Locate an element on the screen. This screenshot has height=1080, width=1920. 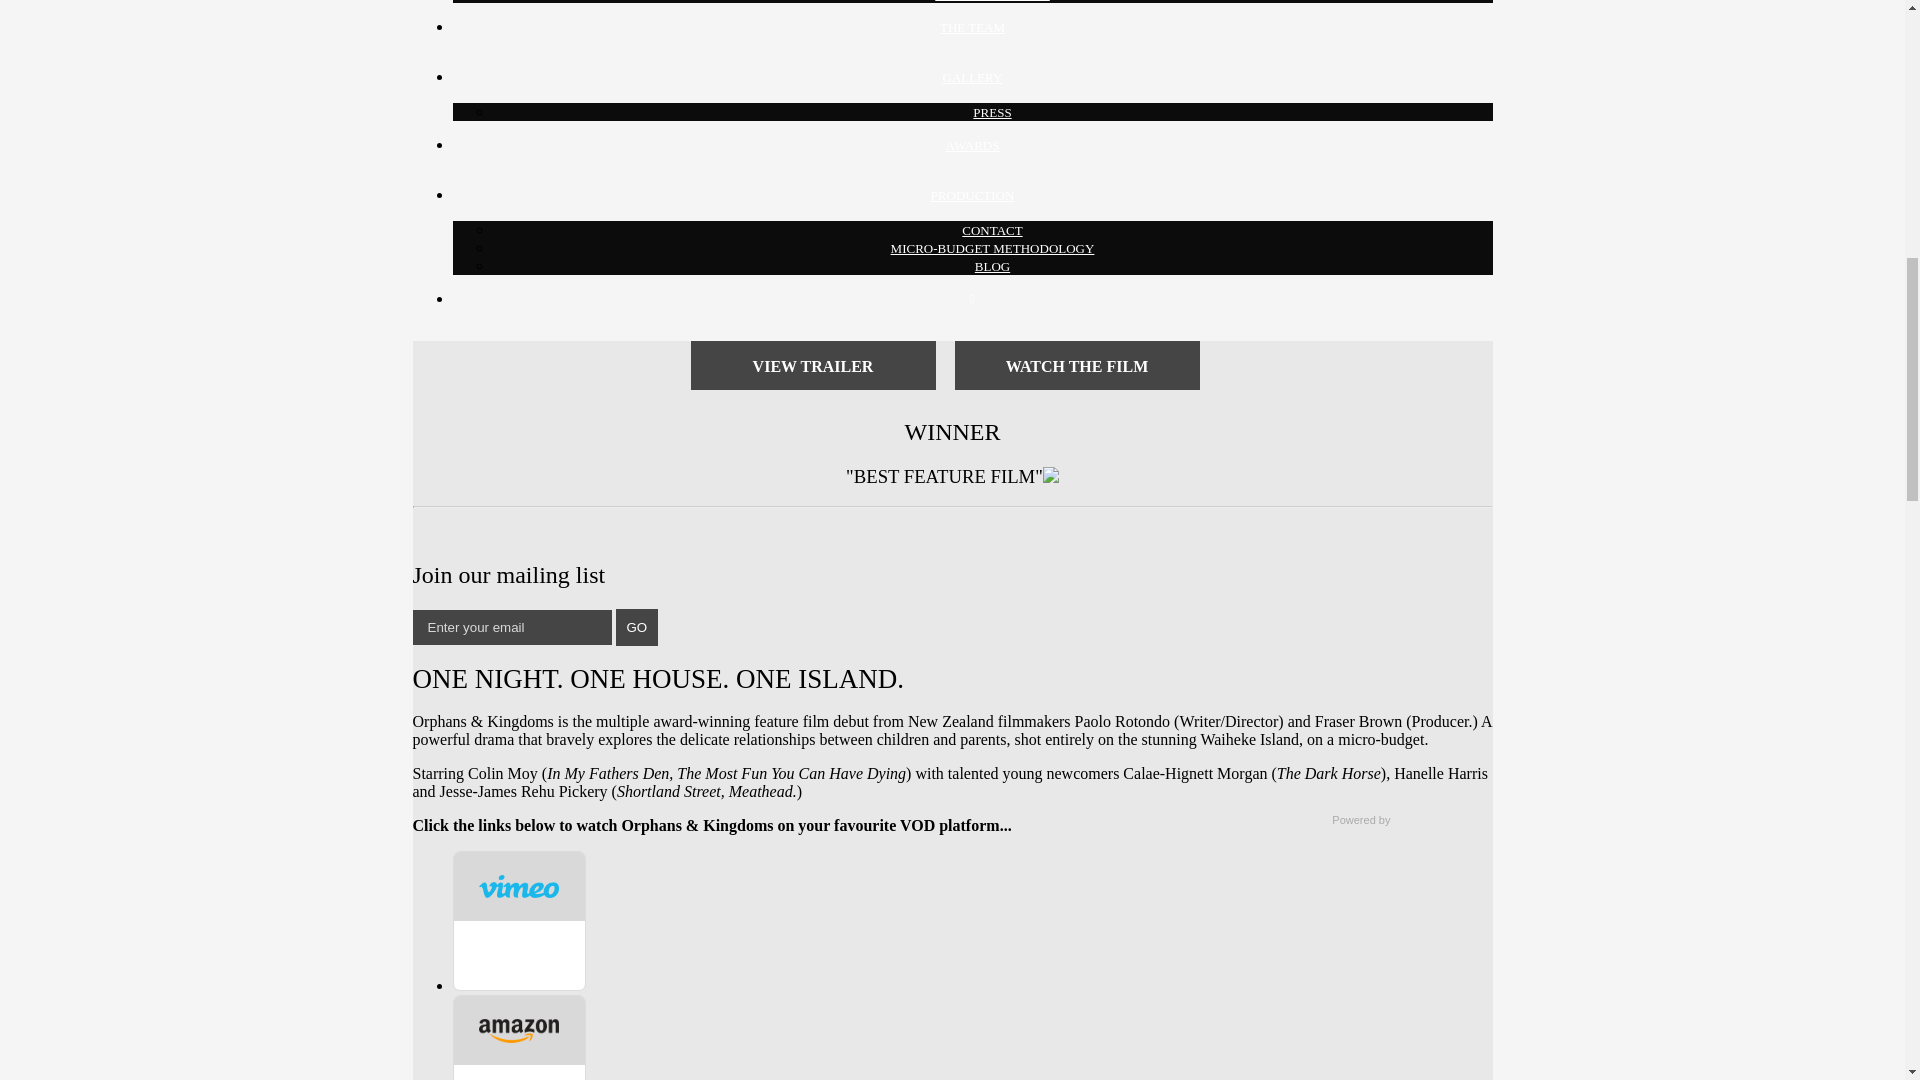
THE CHARACTERS is located at coordinates (992, 1).